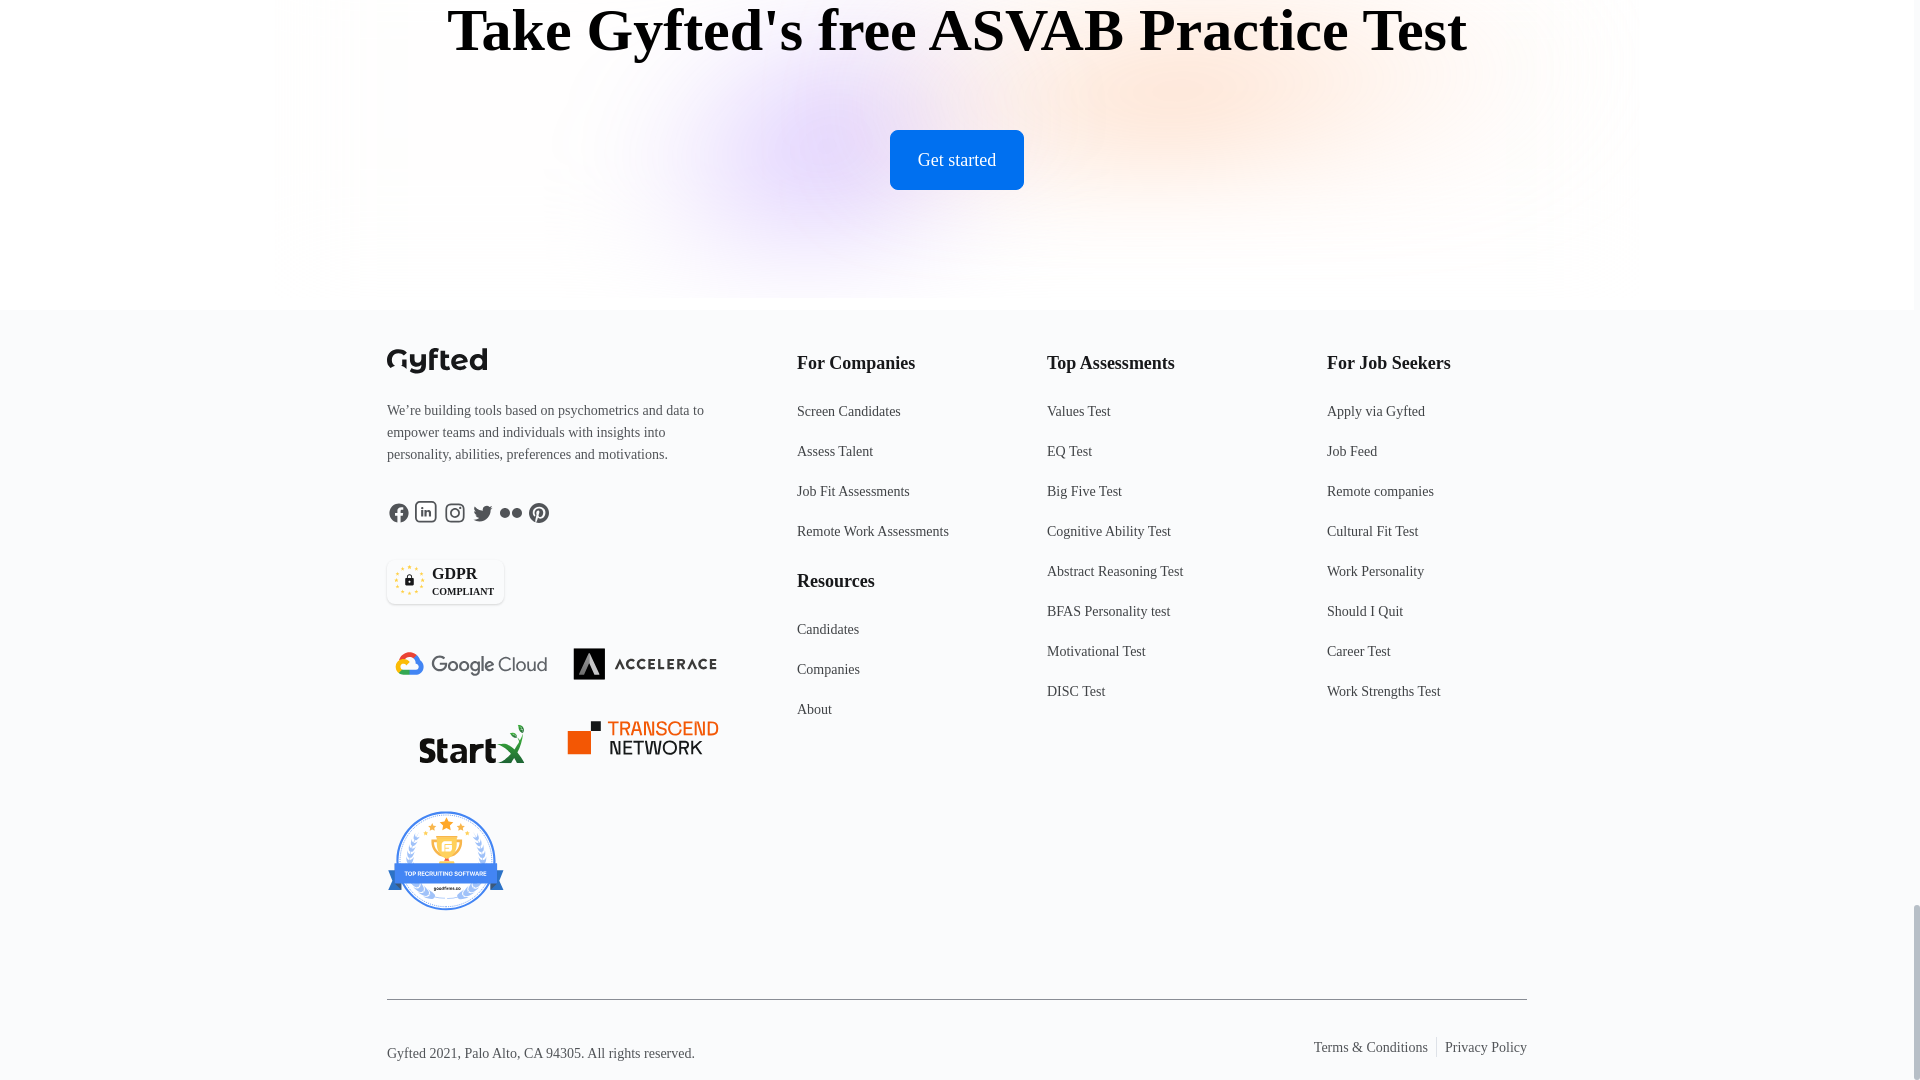 The height and width of the screenshot is (1080, 1920). I want to click on About, so click(896, 419).